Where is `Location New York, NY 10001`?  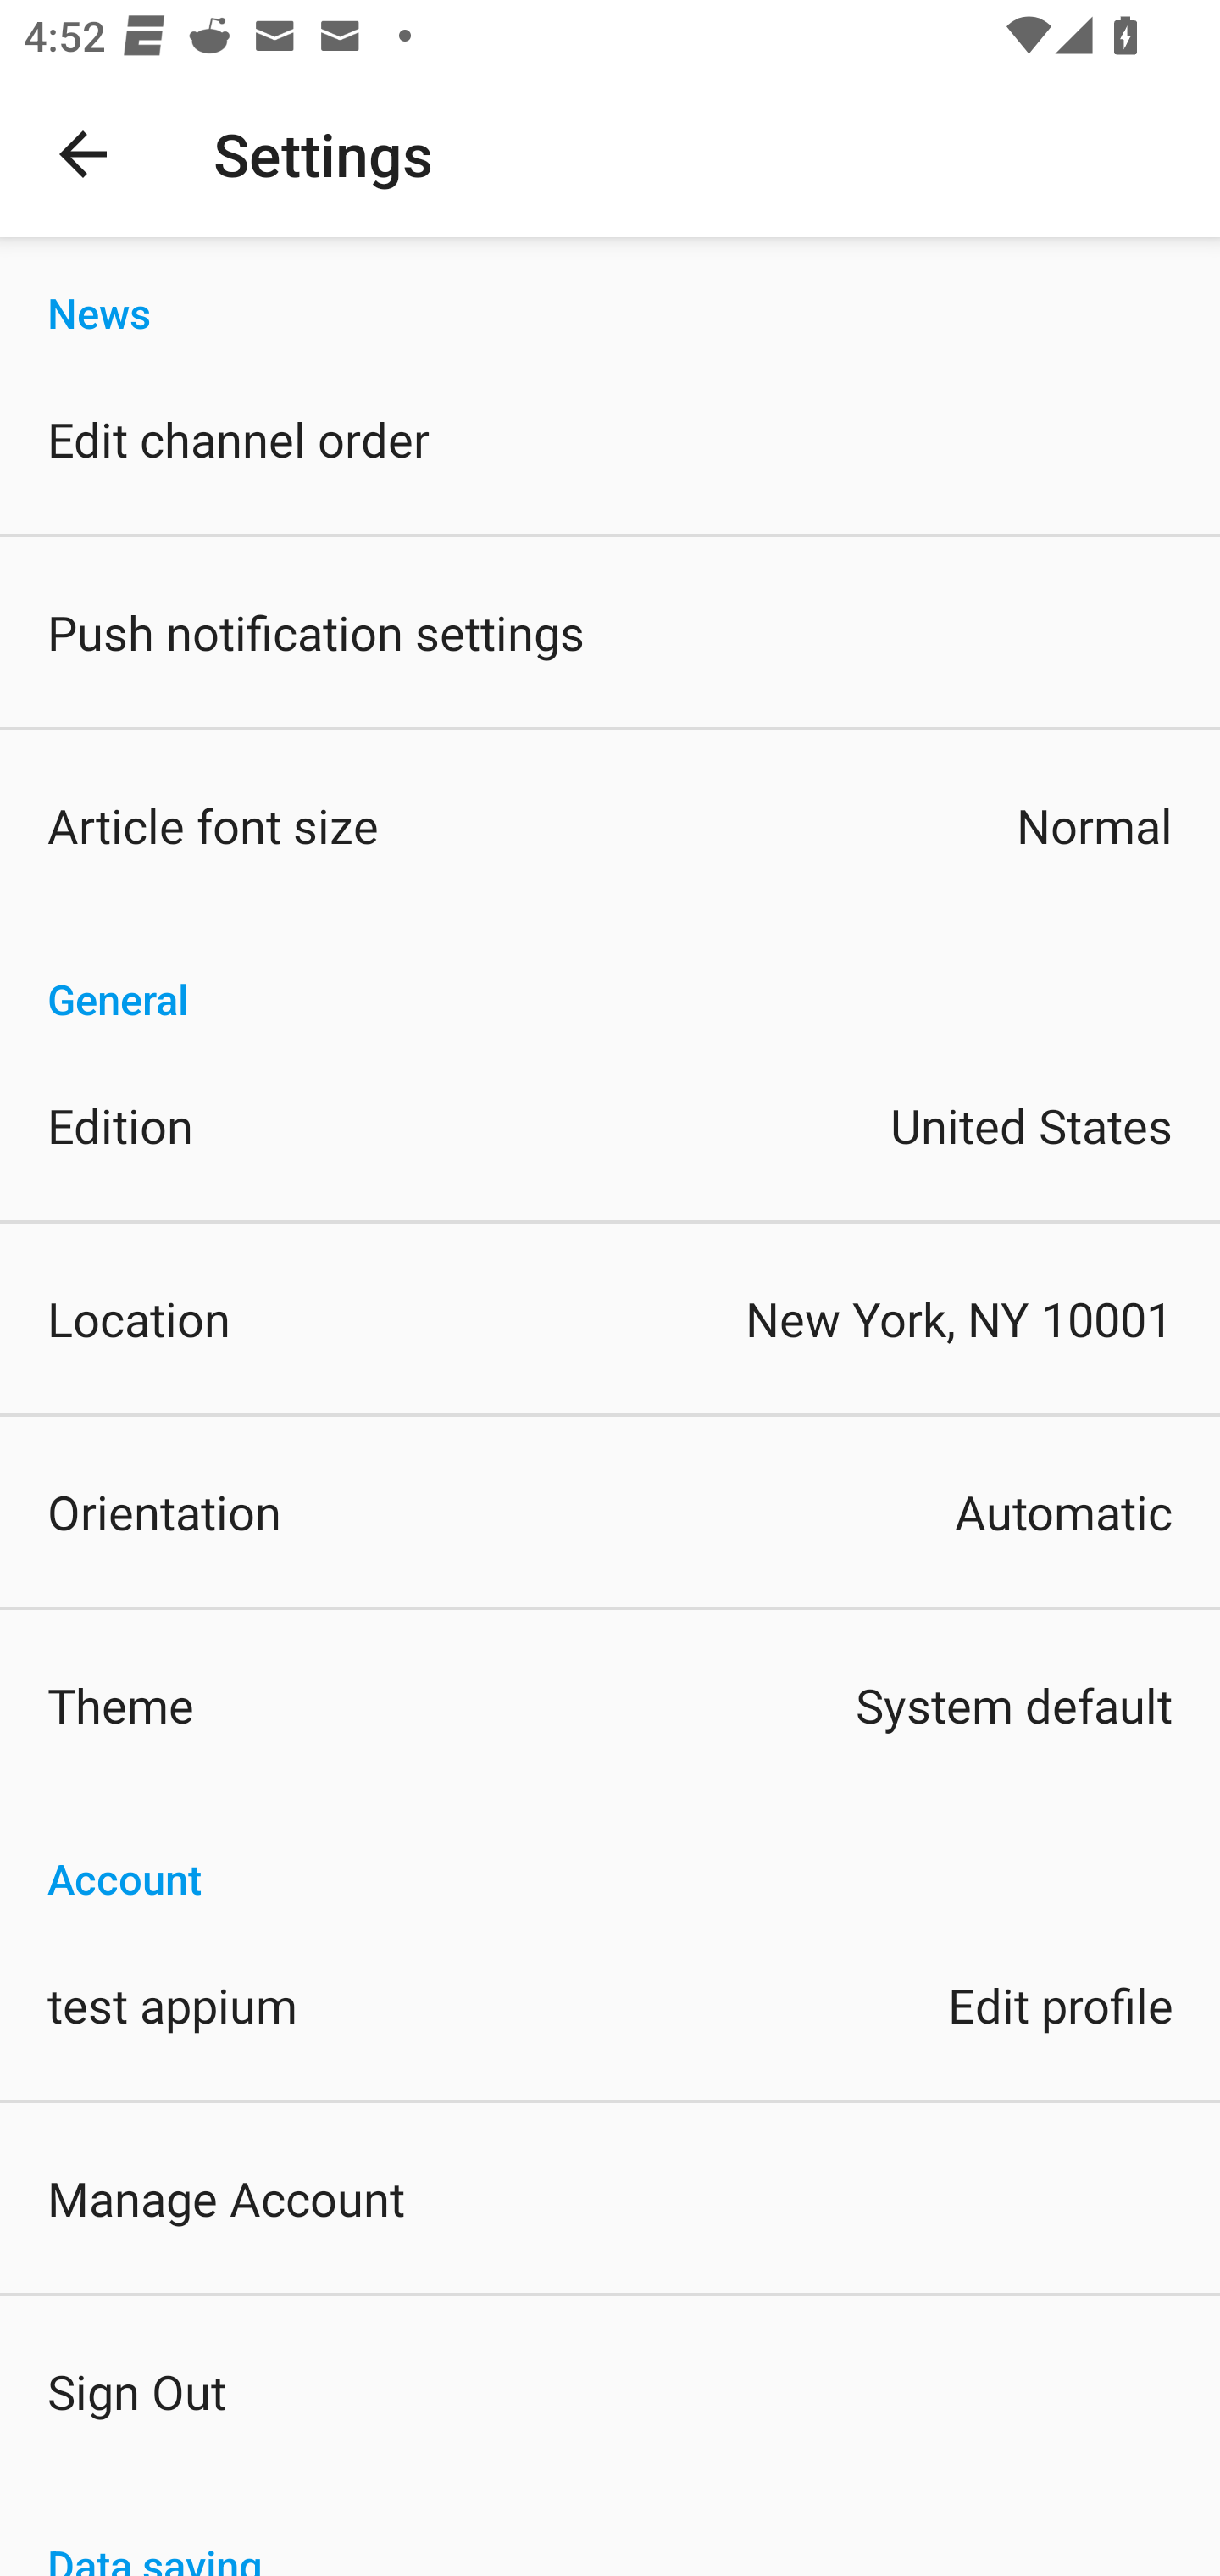 Location New York, NY 10001 is located at coordinates (610, 1319).